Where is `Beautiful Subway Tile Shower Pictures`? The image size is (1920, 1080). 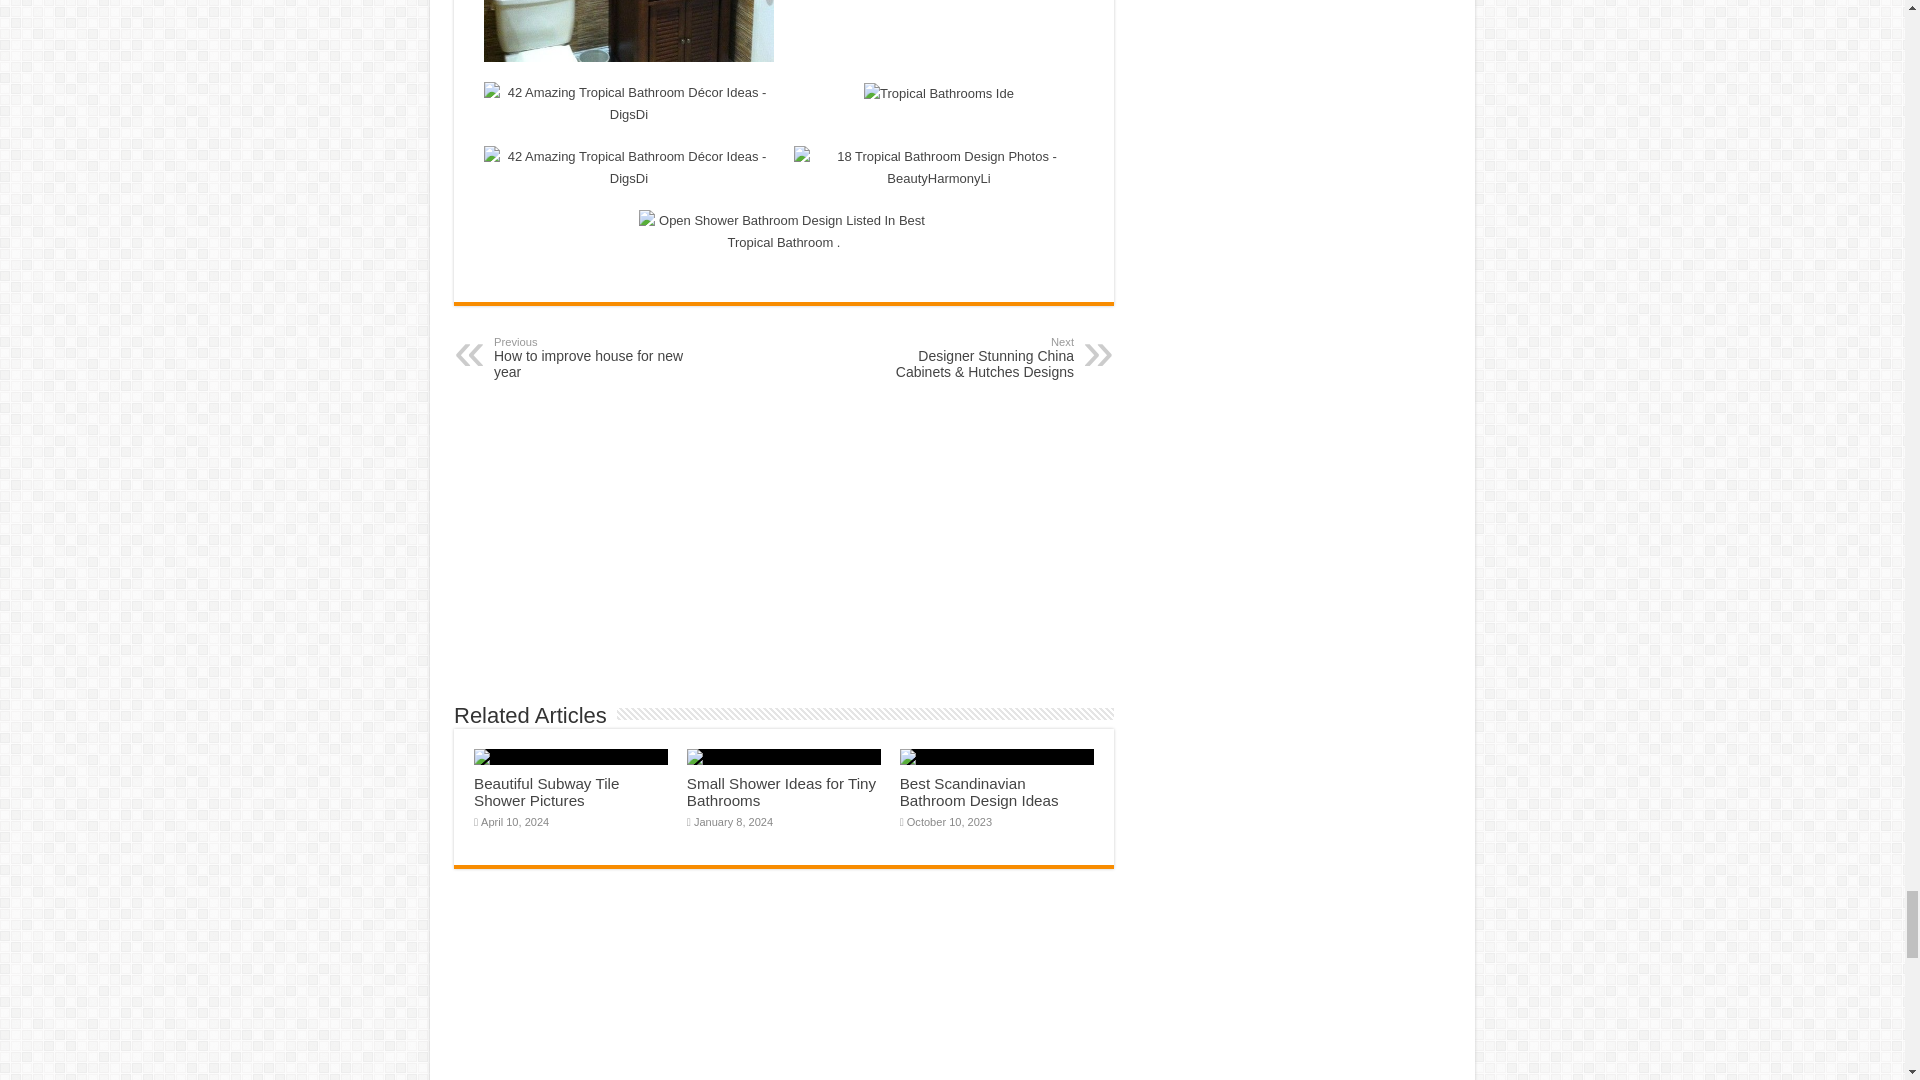 Beautiful Subway Tile Shower Pictures is located at coordinates (596, 358).